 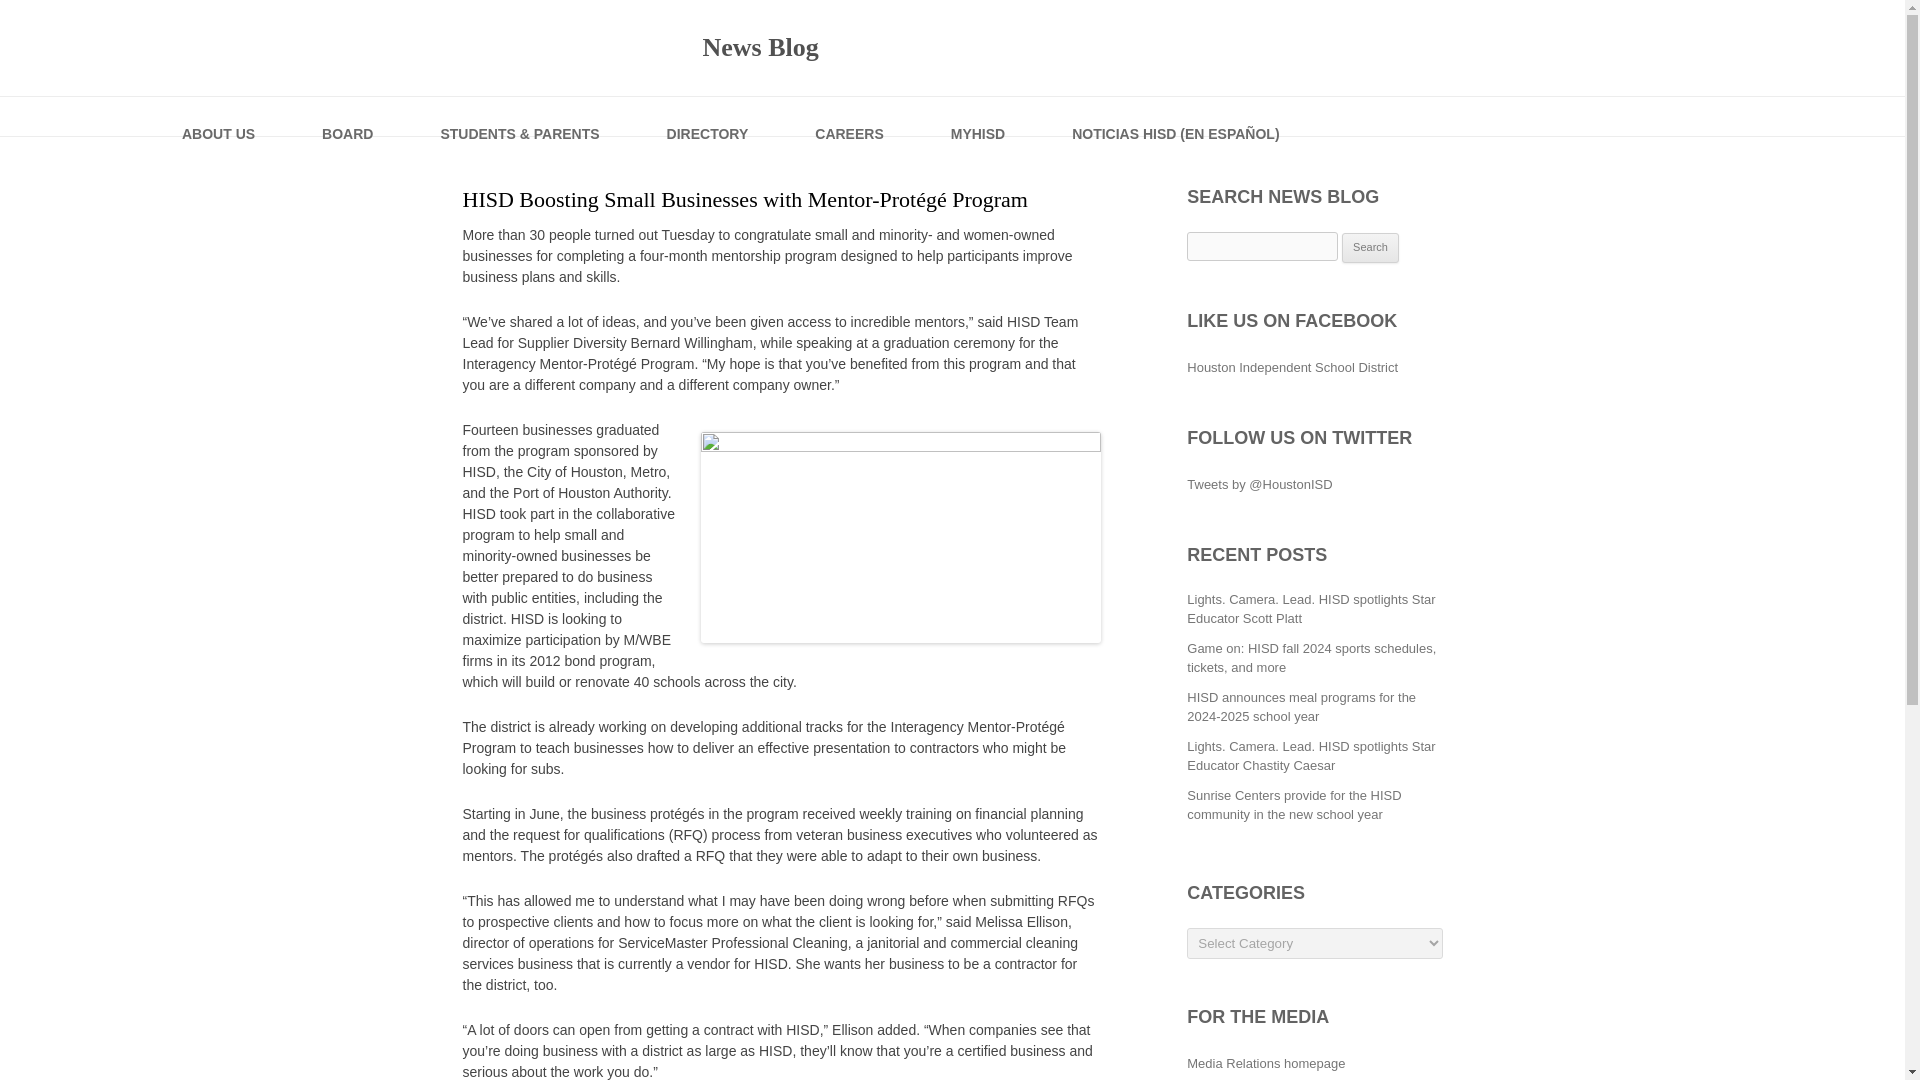 I want to click on Houston Independent School District, so click(x=1292, y=366).